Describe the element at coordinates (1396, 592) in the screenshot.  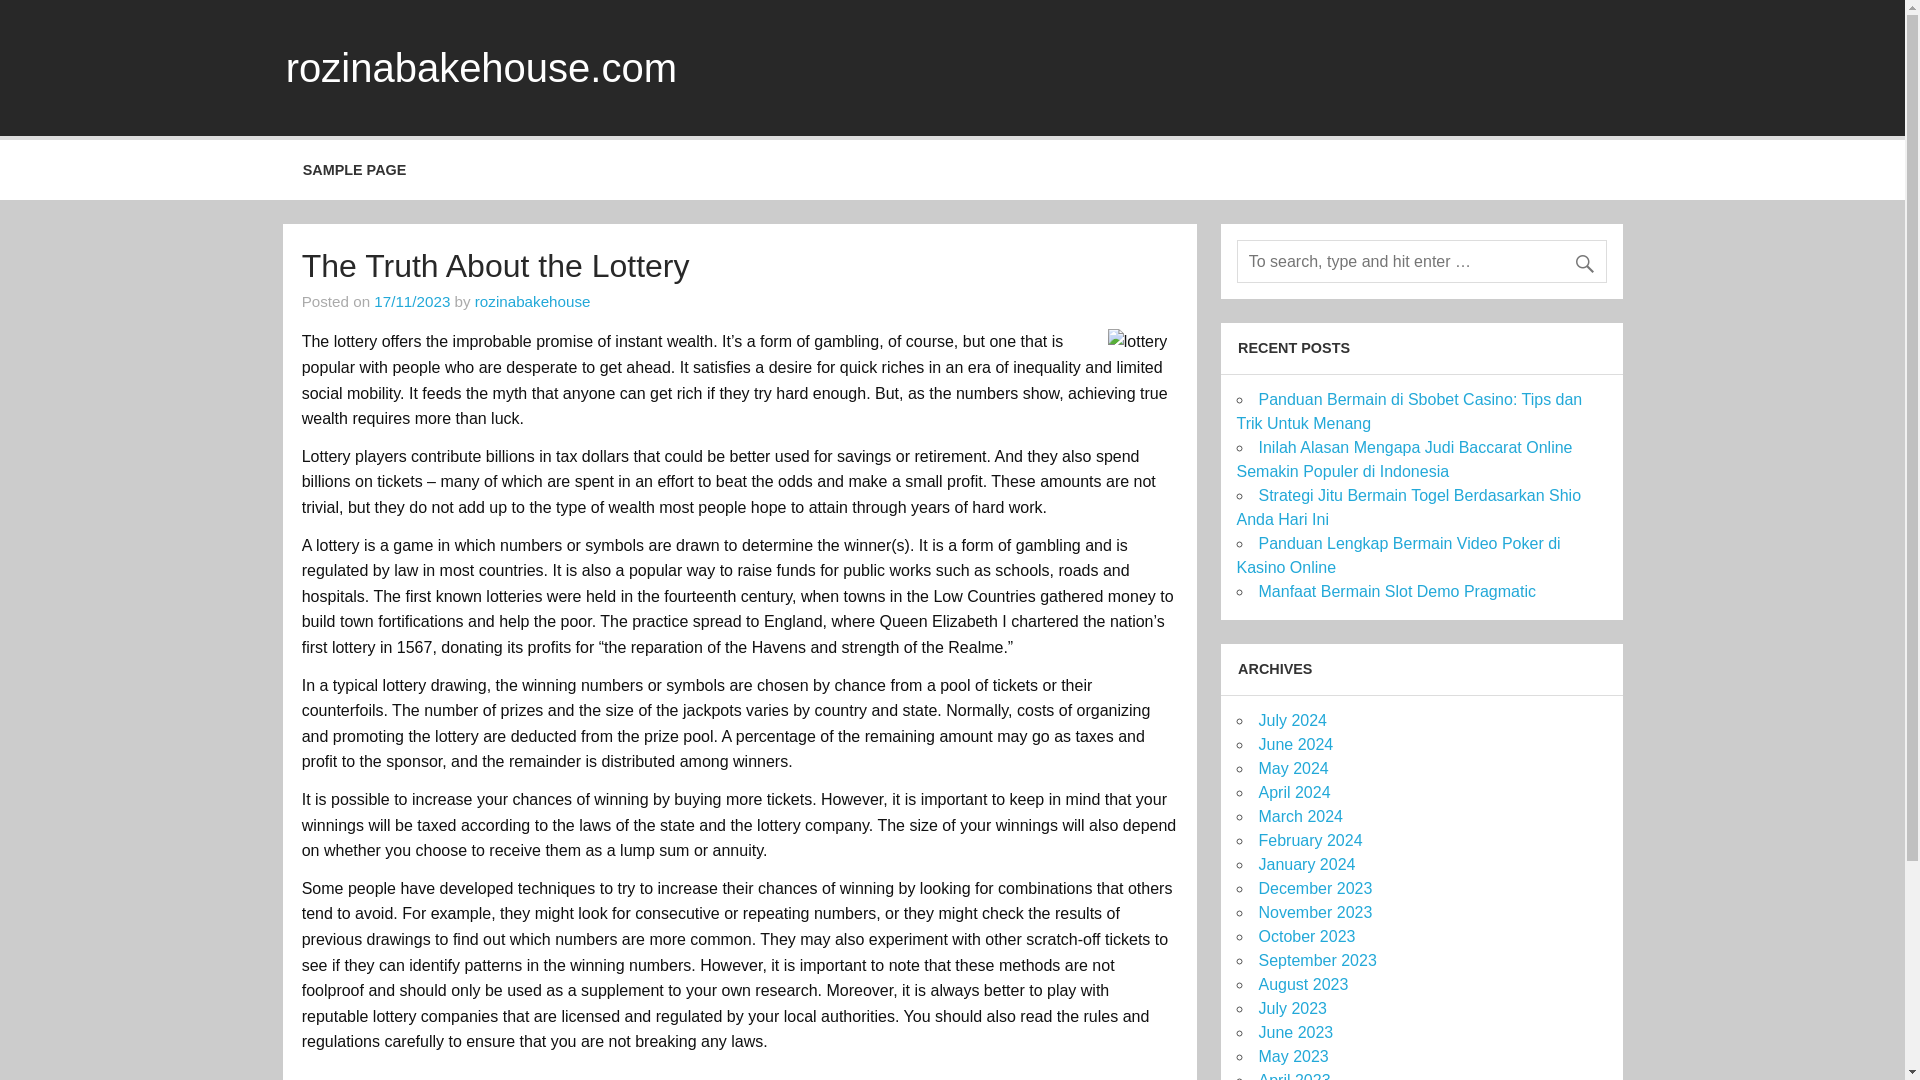
I see `Manfaat Bermain Slot Demo Pragmatic` at that location.